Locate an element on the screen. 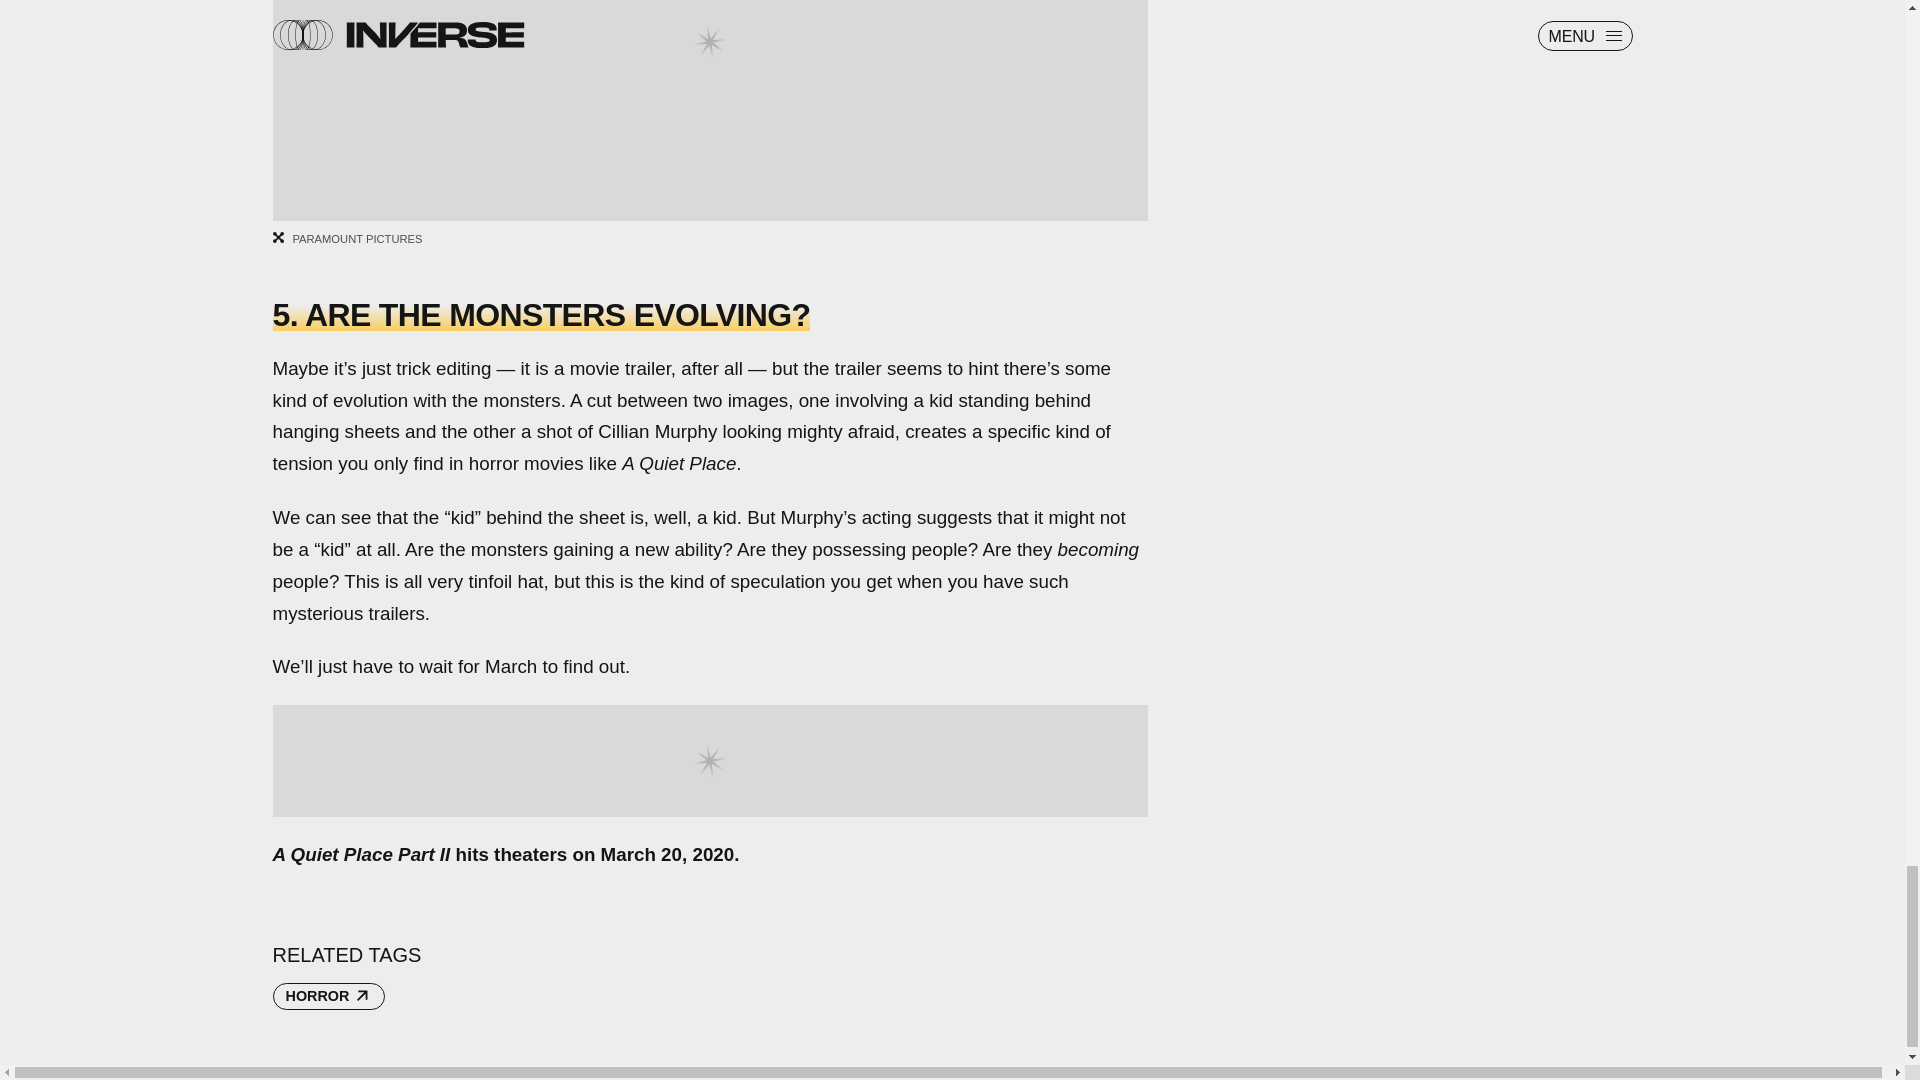 Image resolution: width=1920 pixels, height=1080 pixels. HORROR is located at coordinates (328, 996).